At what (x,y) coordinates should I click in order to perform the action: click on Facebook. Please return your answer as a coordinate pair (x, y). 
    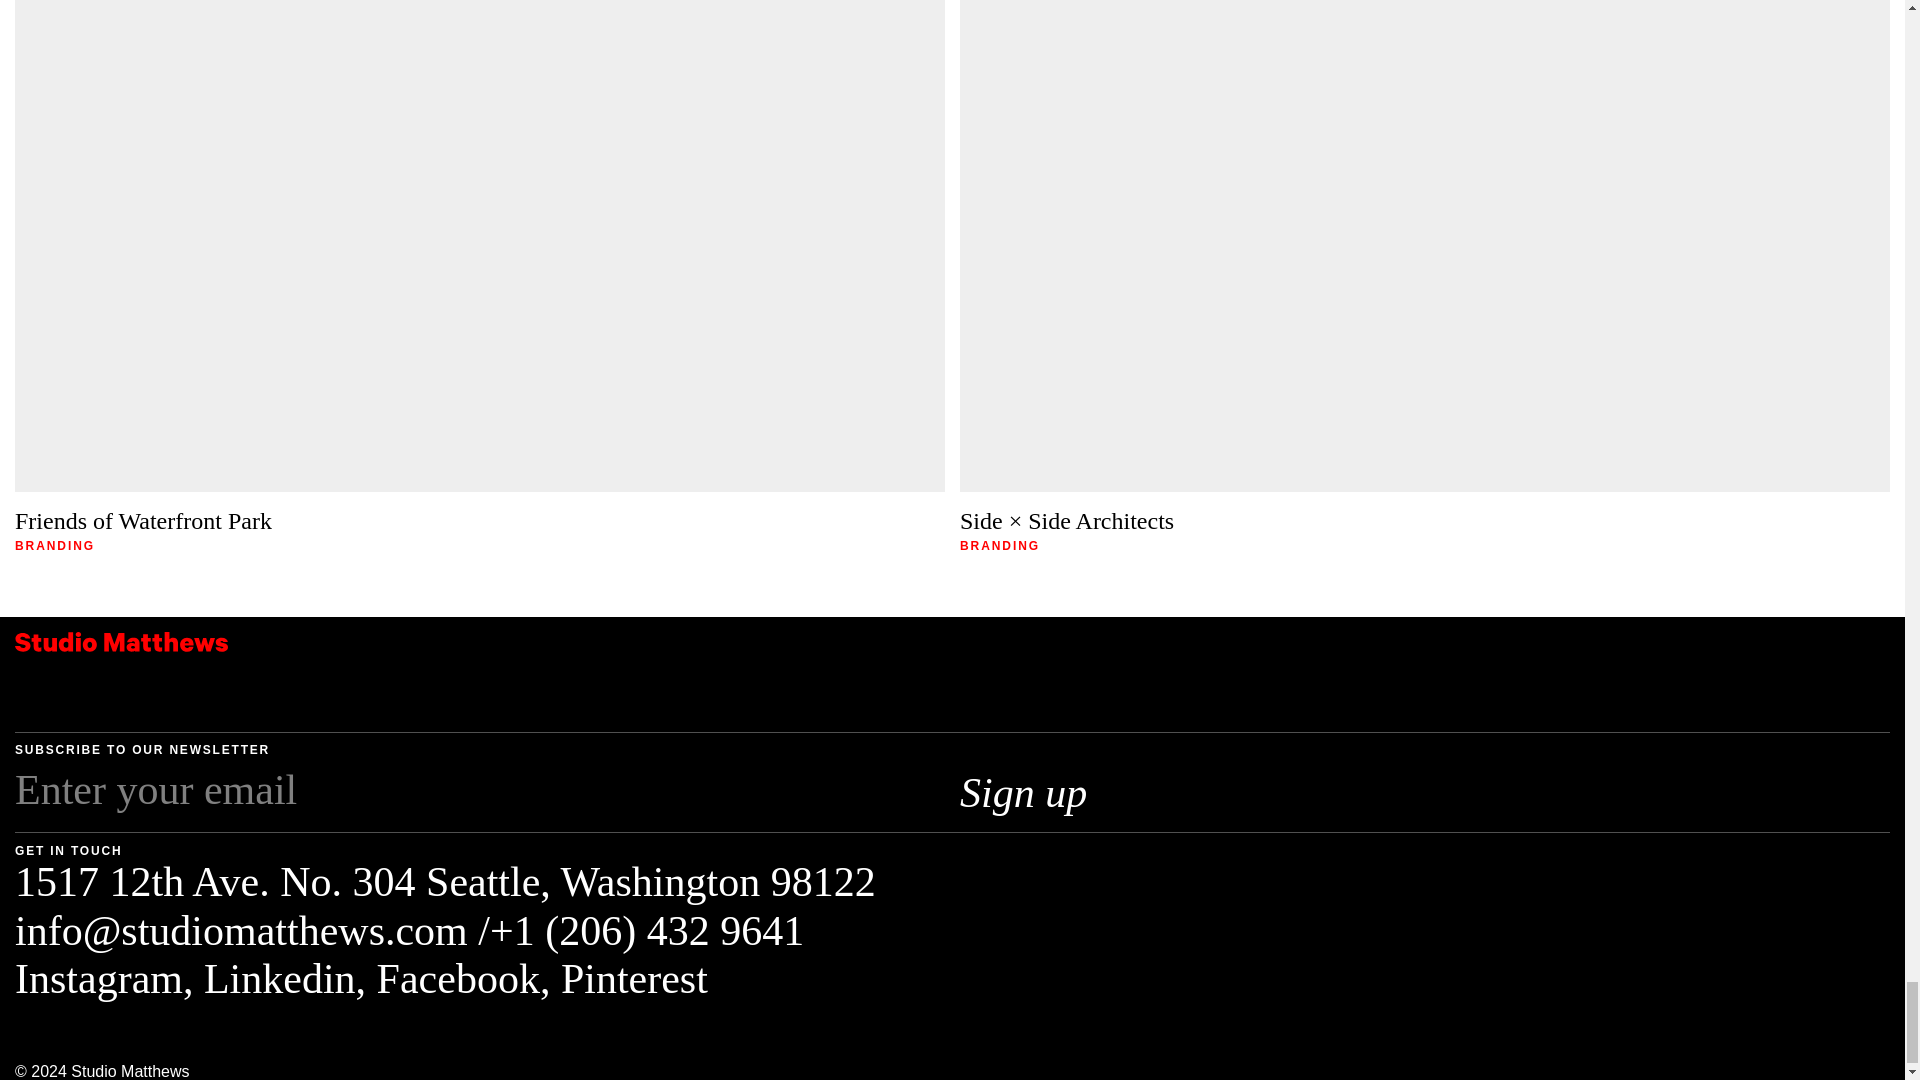
    Looking at the image, I should click on (458, 978).